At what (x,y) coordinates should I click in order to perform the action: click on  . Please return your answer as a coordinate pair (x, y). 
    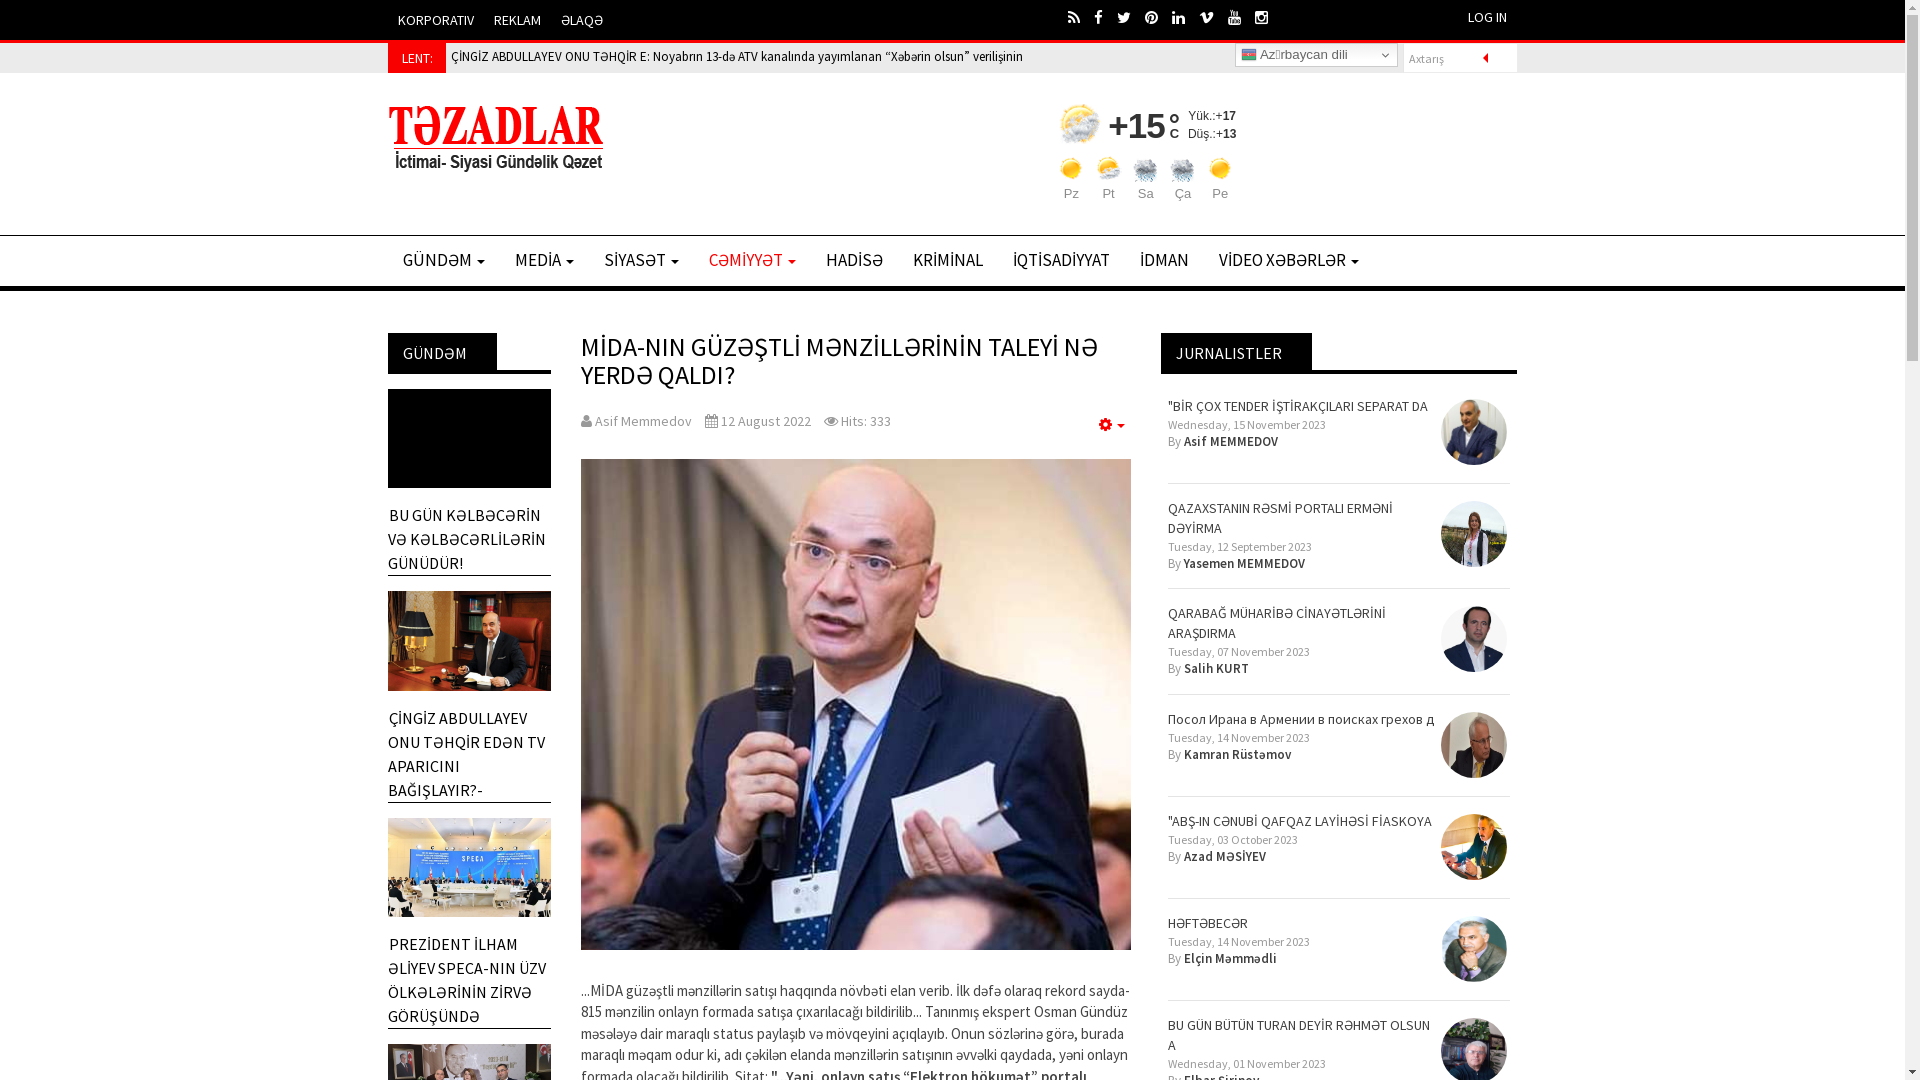
    Looking at the image, I should click on (1186, 18).